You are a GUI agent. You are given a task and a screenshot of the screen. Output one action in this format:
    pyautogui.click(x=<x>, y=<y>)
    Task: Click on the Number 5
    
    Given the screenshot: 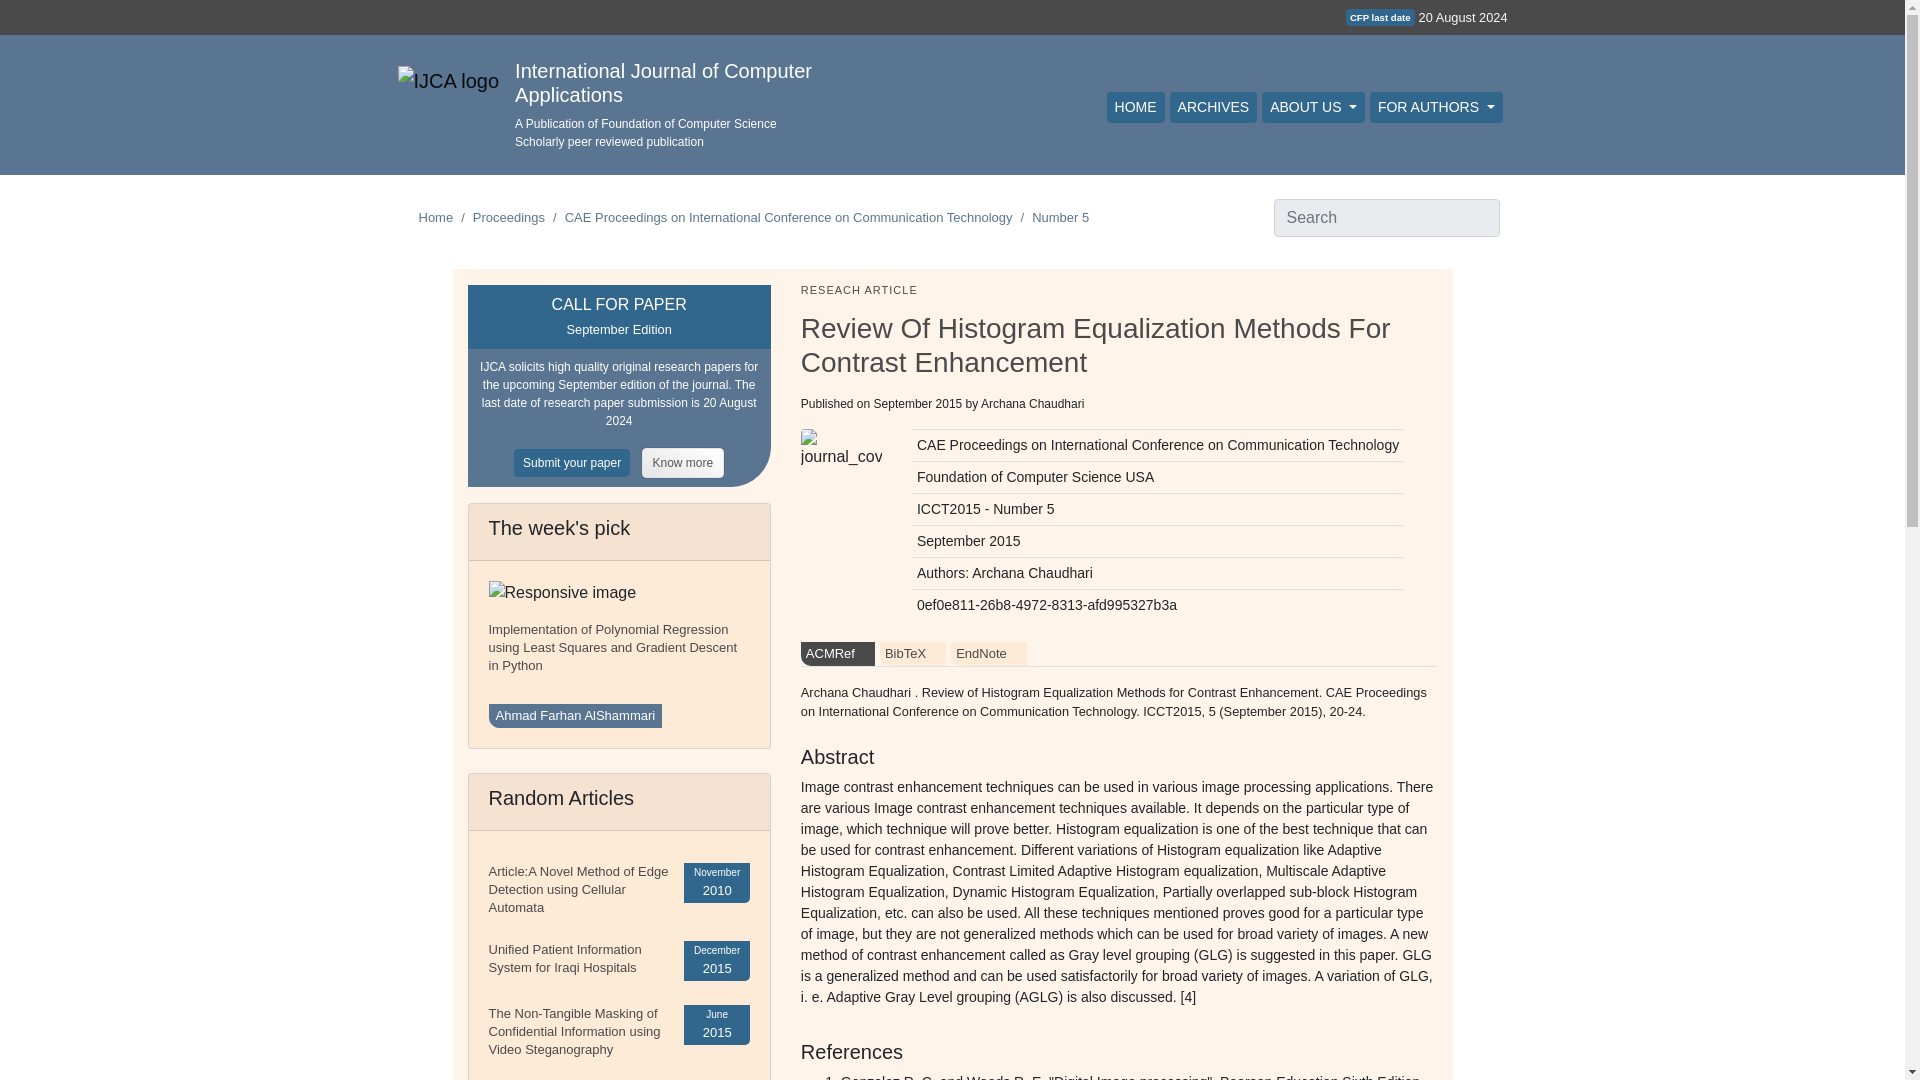 What is the action you would take?
    pyautogui.click(x=1060, y=216)
    